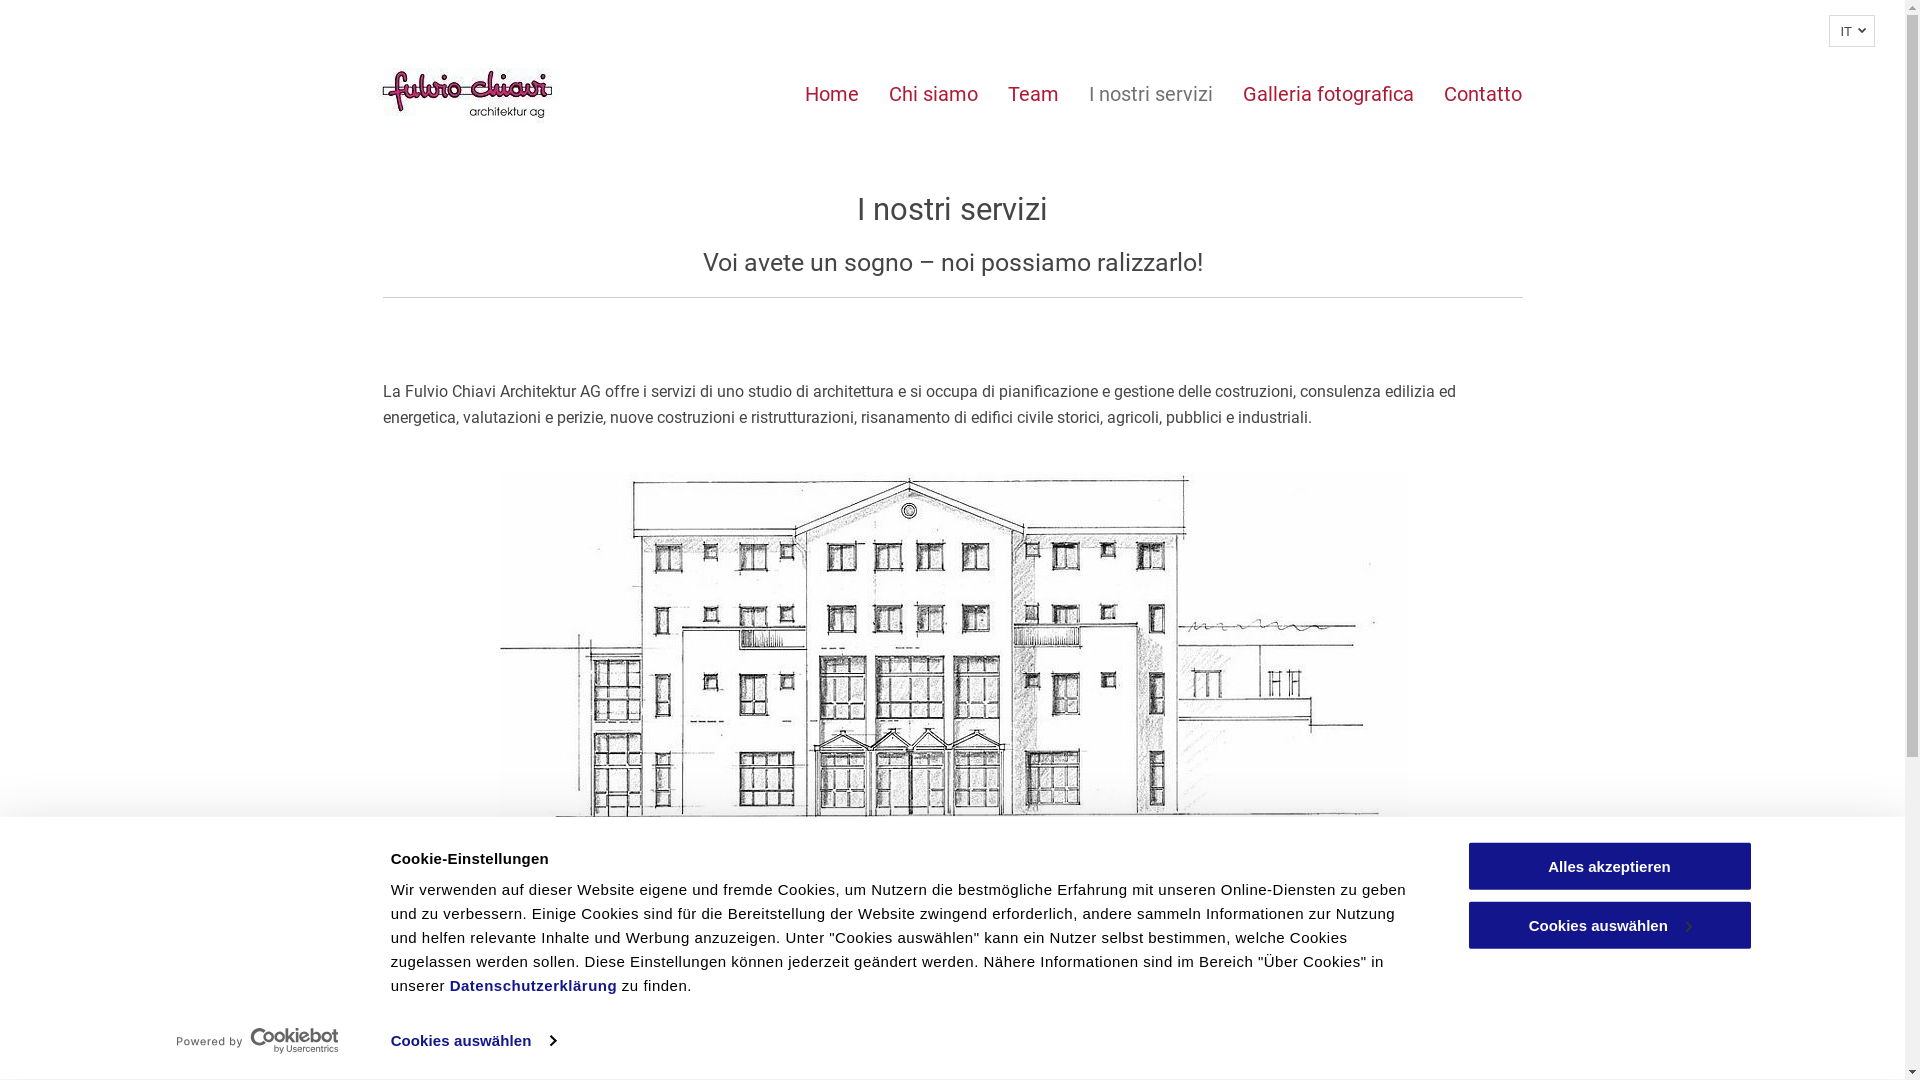 This screenshot has width=1920, height=1080. What do you see at coordinates (1852, 31) in the screenshot?
I see `IT` at bounding box center [1852, 31].